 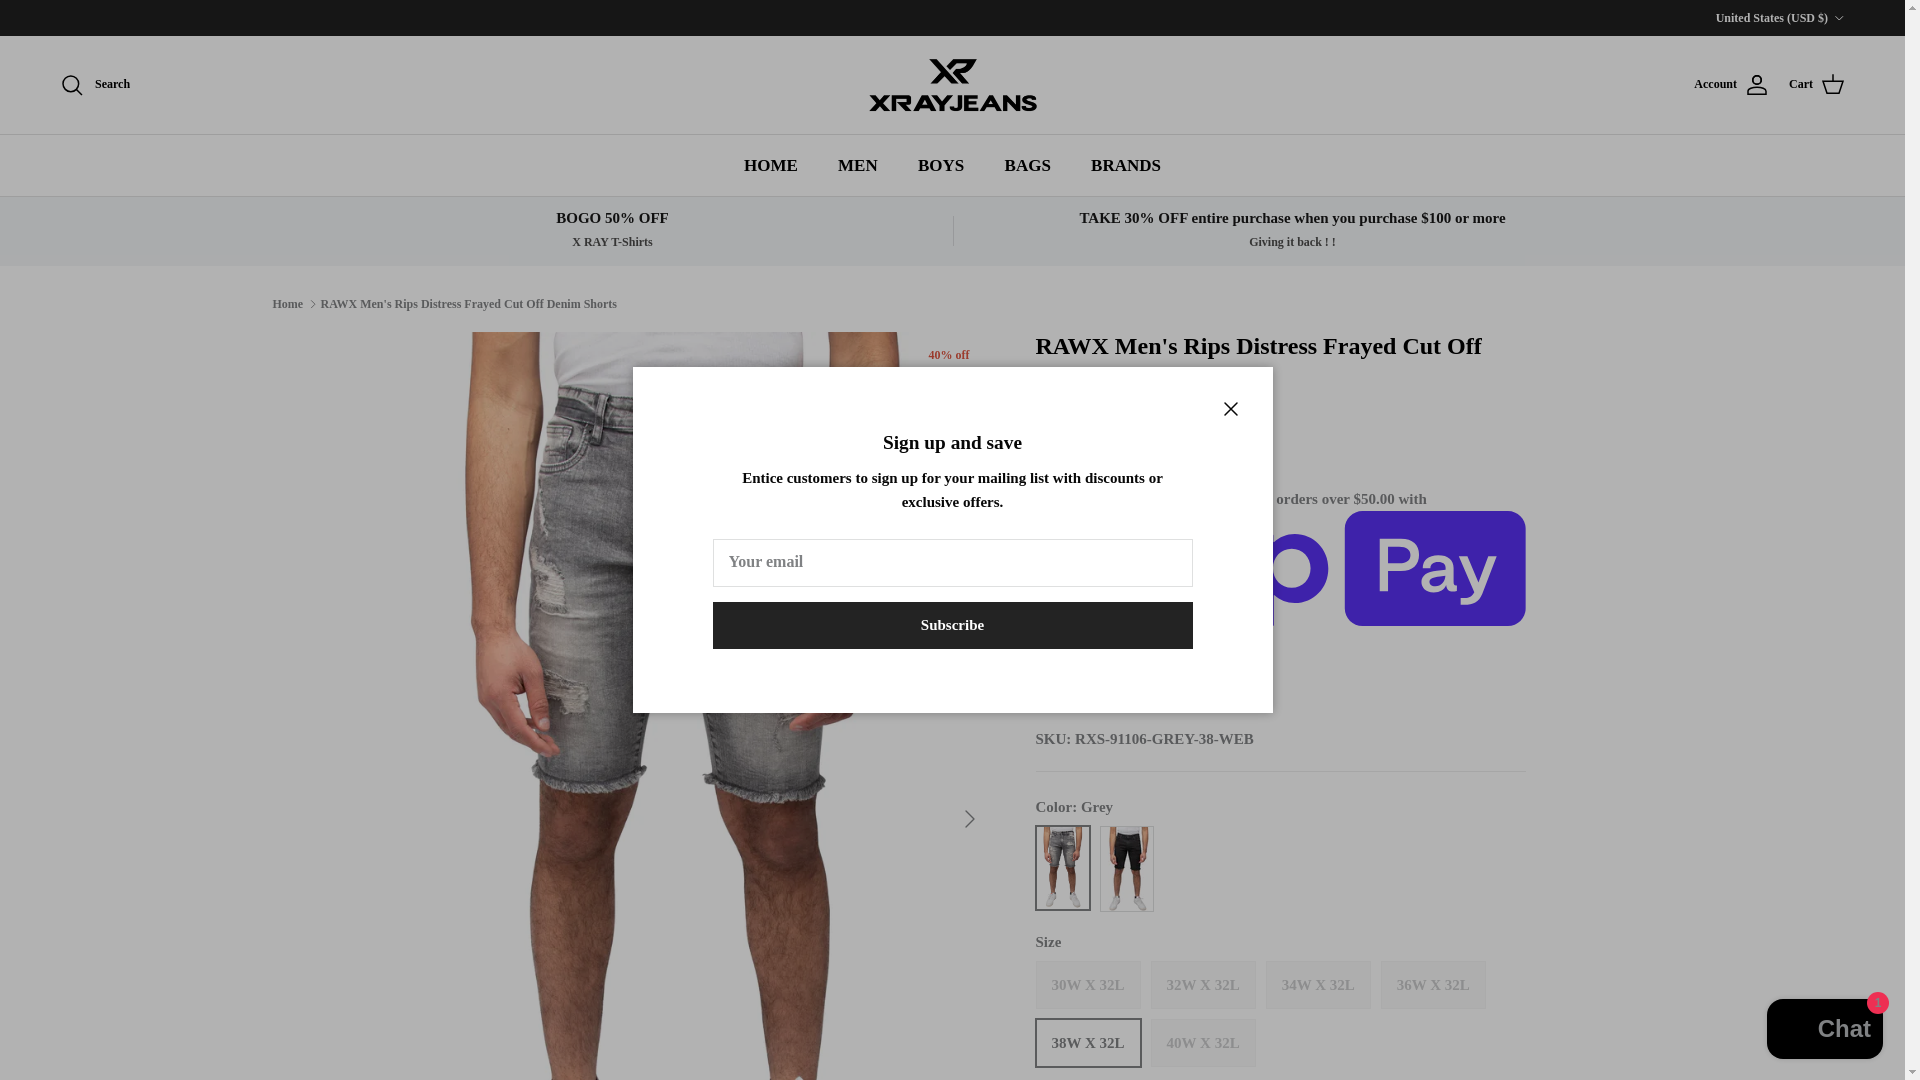 I want to click on HOME, so click(x=770, y=164).